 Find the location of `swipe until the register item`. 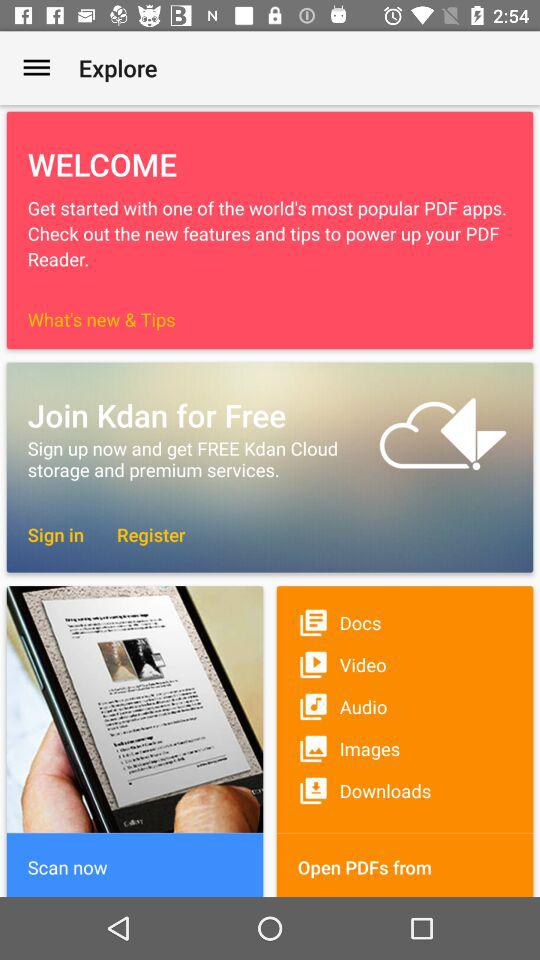

swipe until the register item is located at coordinates (141, 534).